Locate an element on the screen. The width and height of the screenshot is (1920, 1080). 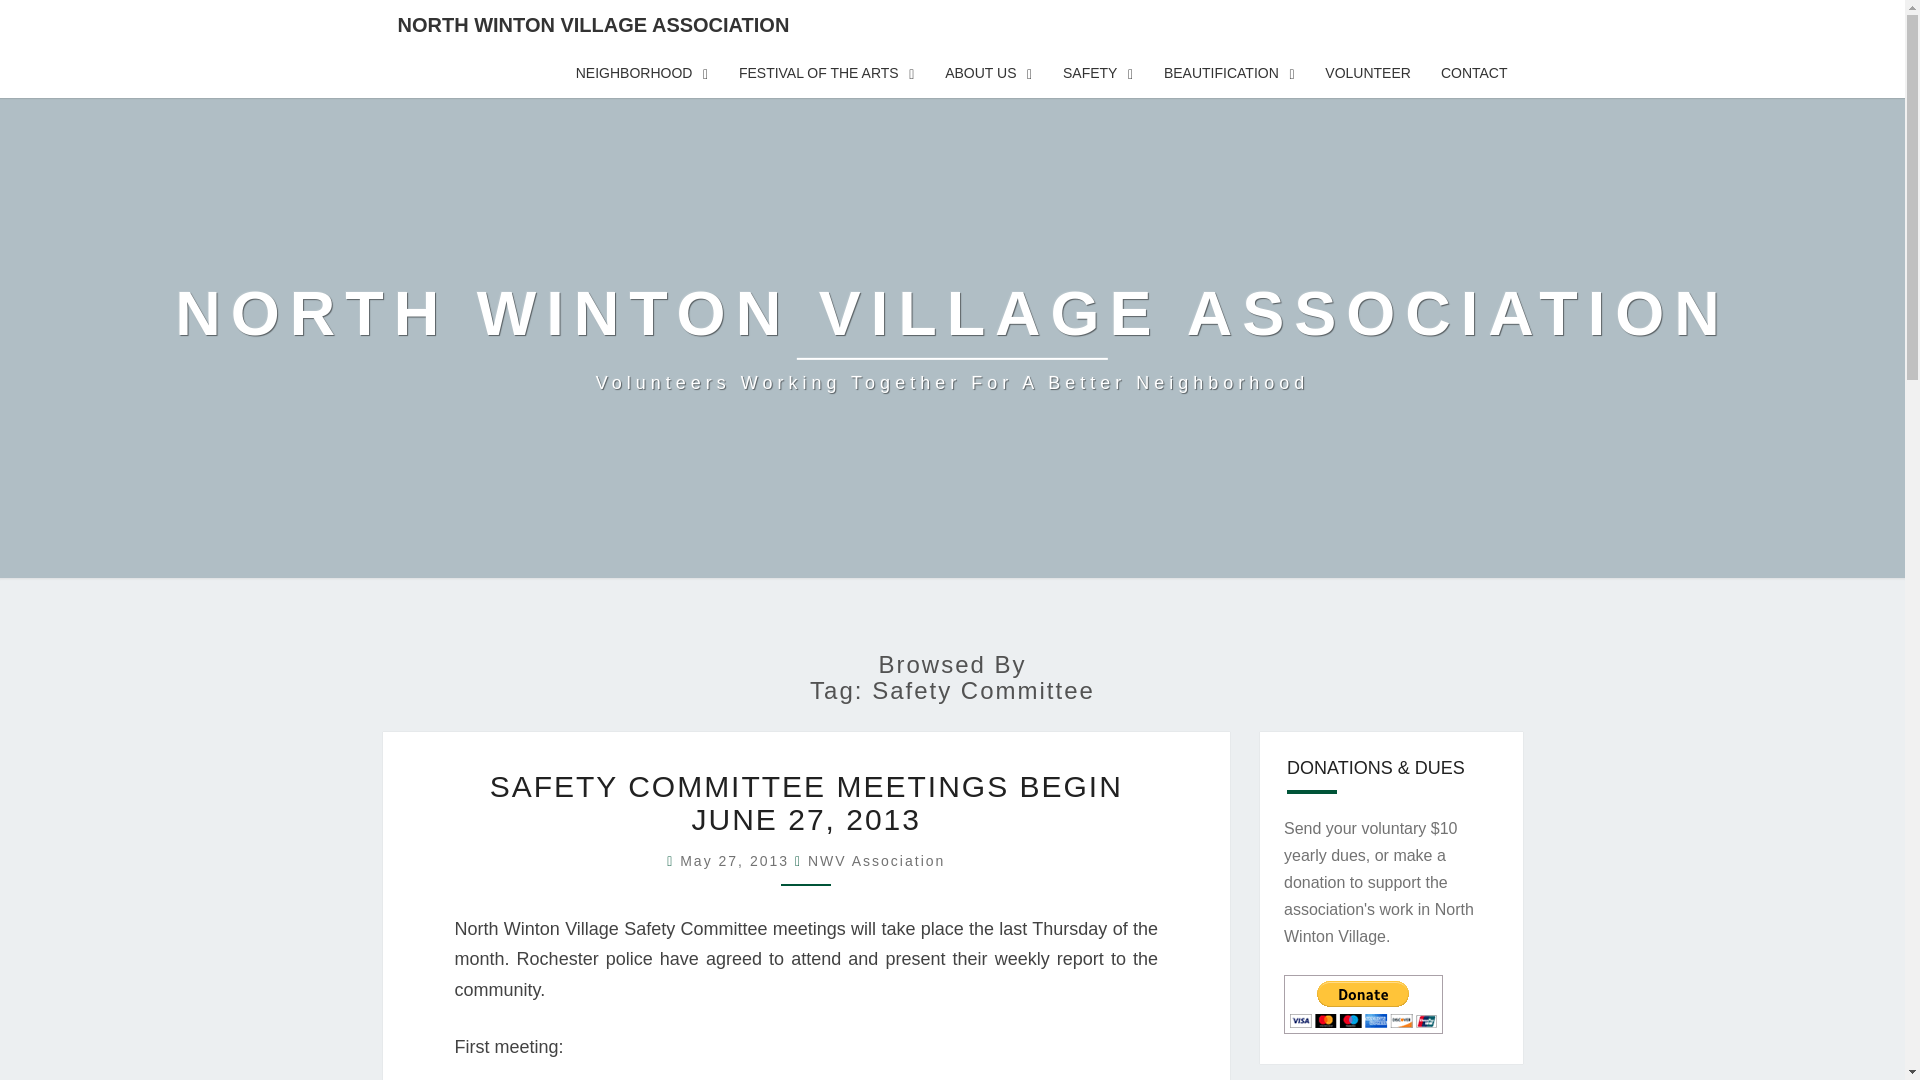
SAFETY COMMITTEE MEETINGS BEGIN JUNE 27, 2013 is located at coordinates (806, 802).